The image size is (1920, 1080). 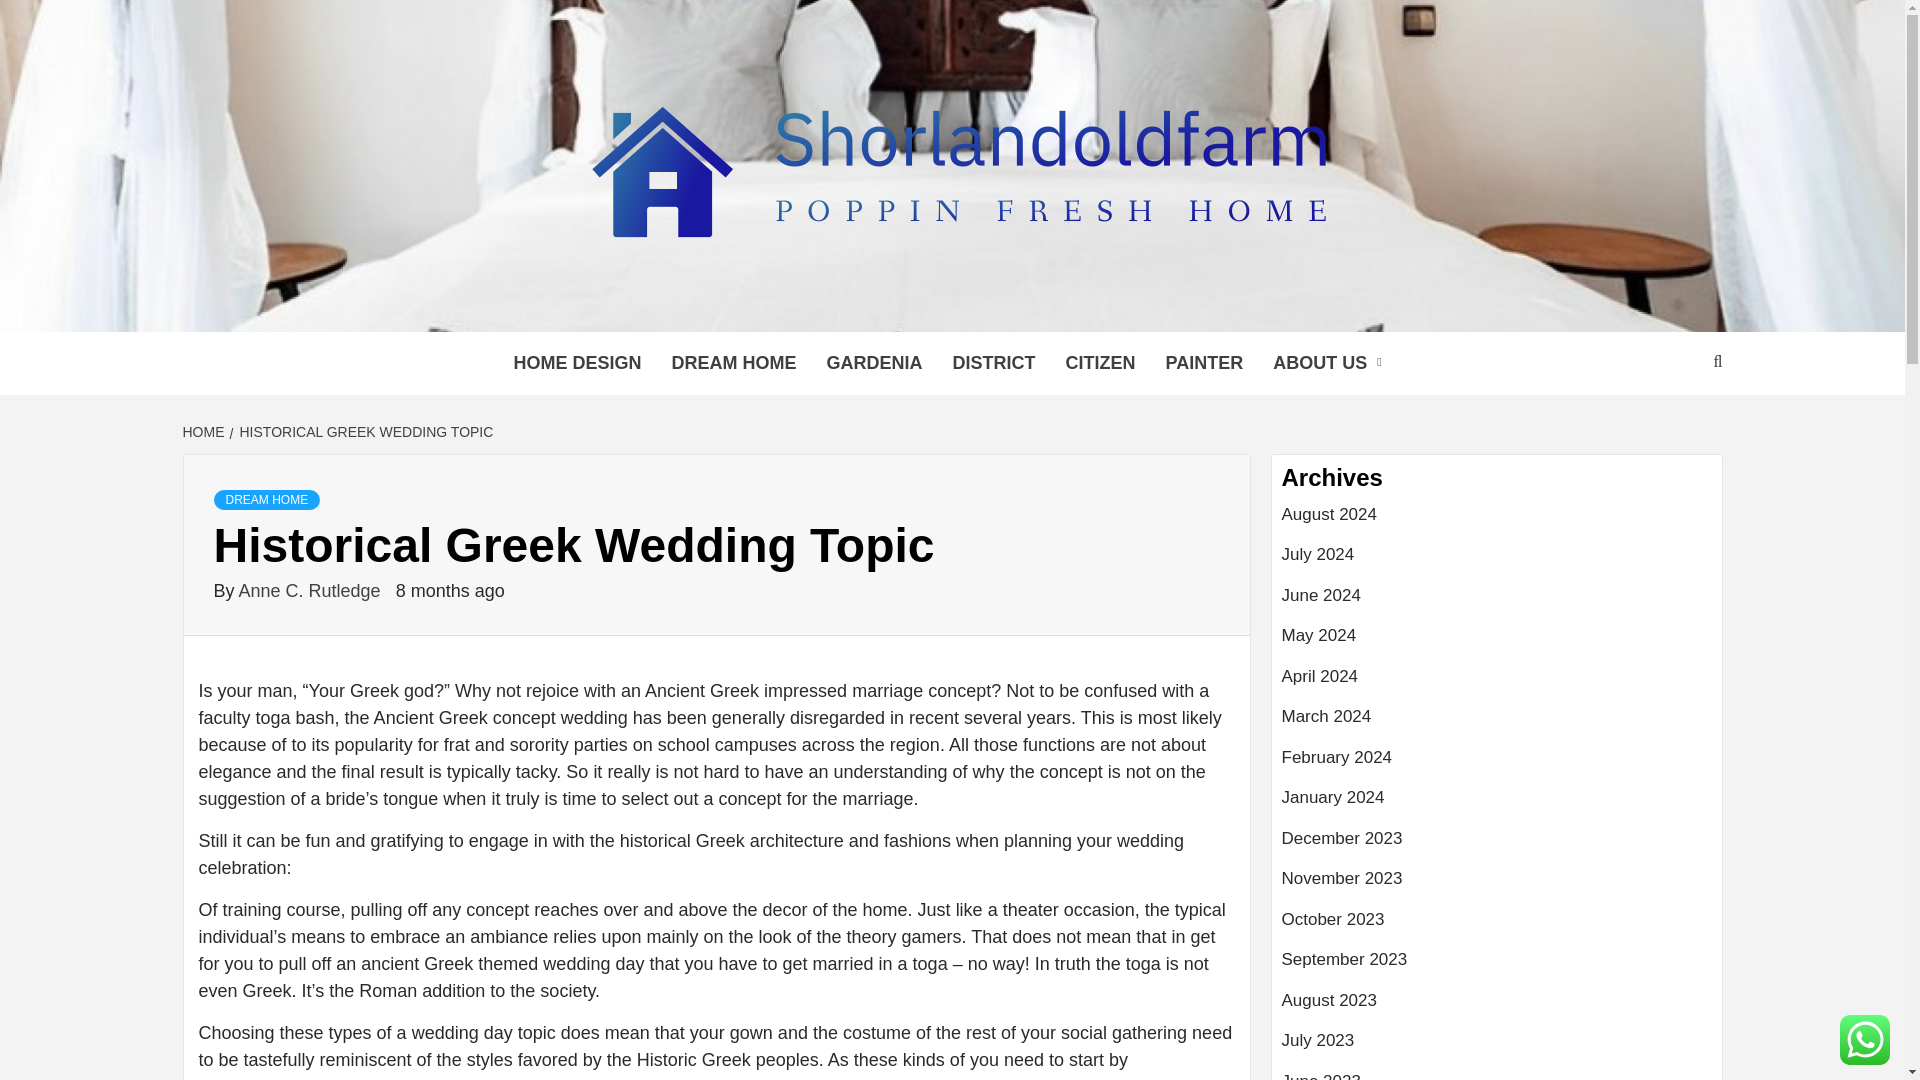 What do you see at coordinates (364, 432) in the screenshot?
I see `HISTORICAL GREEK WEDDING TOPIC` at bounding box center [364, 432].